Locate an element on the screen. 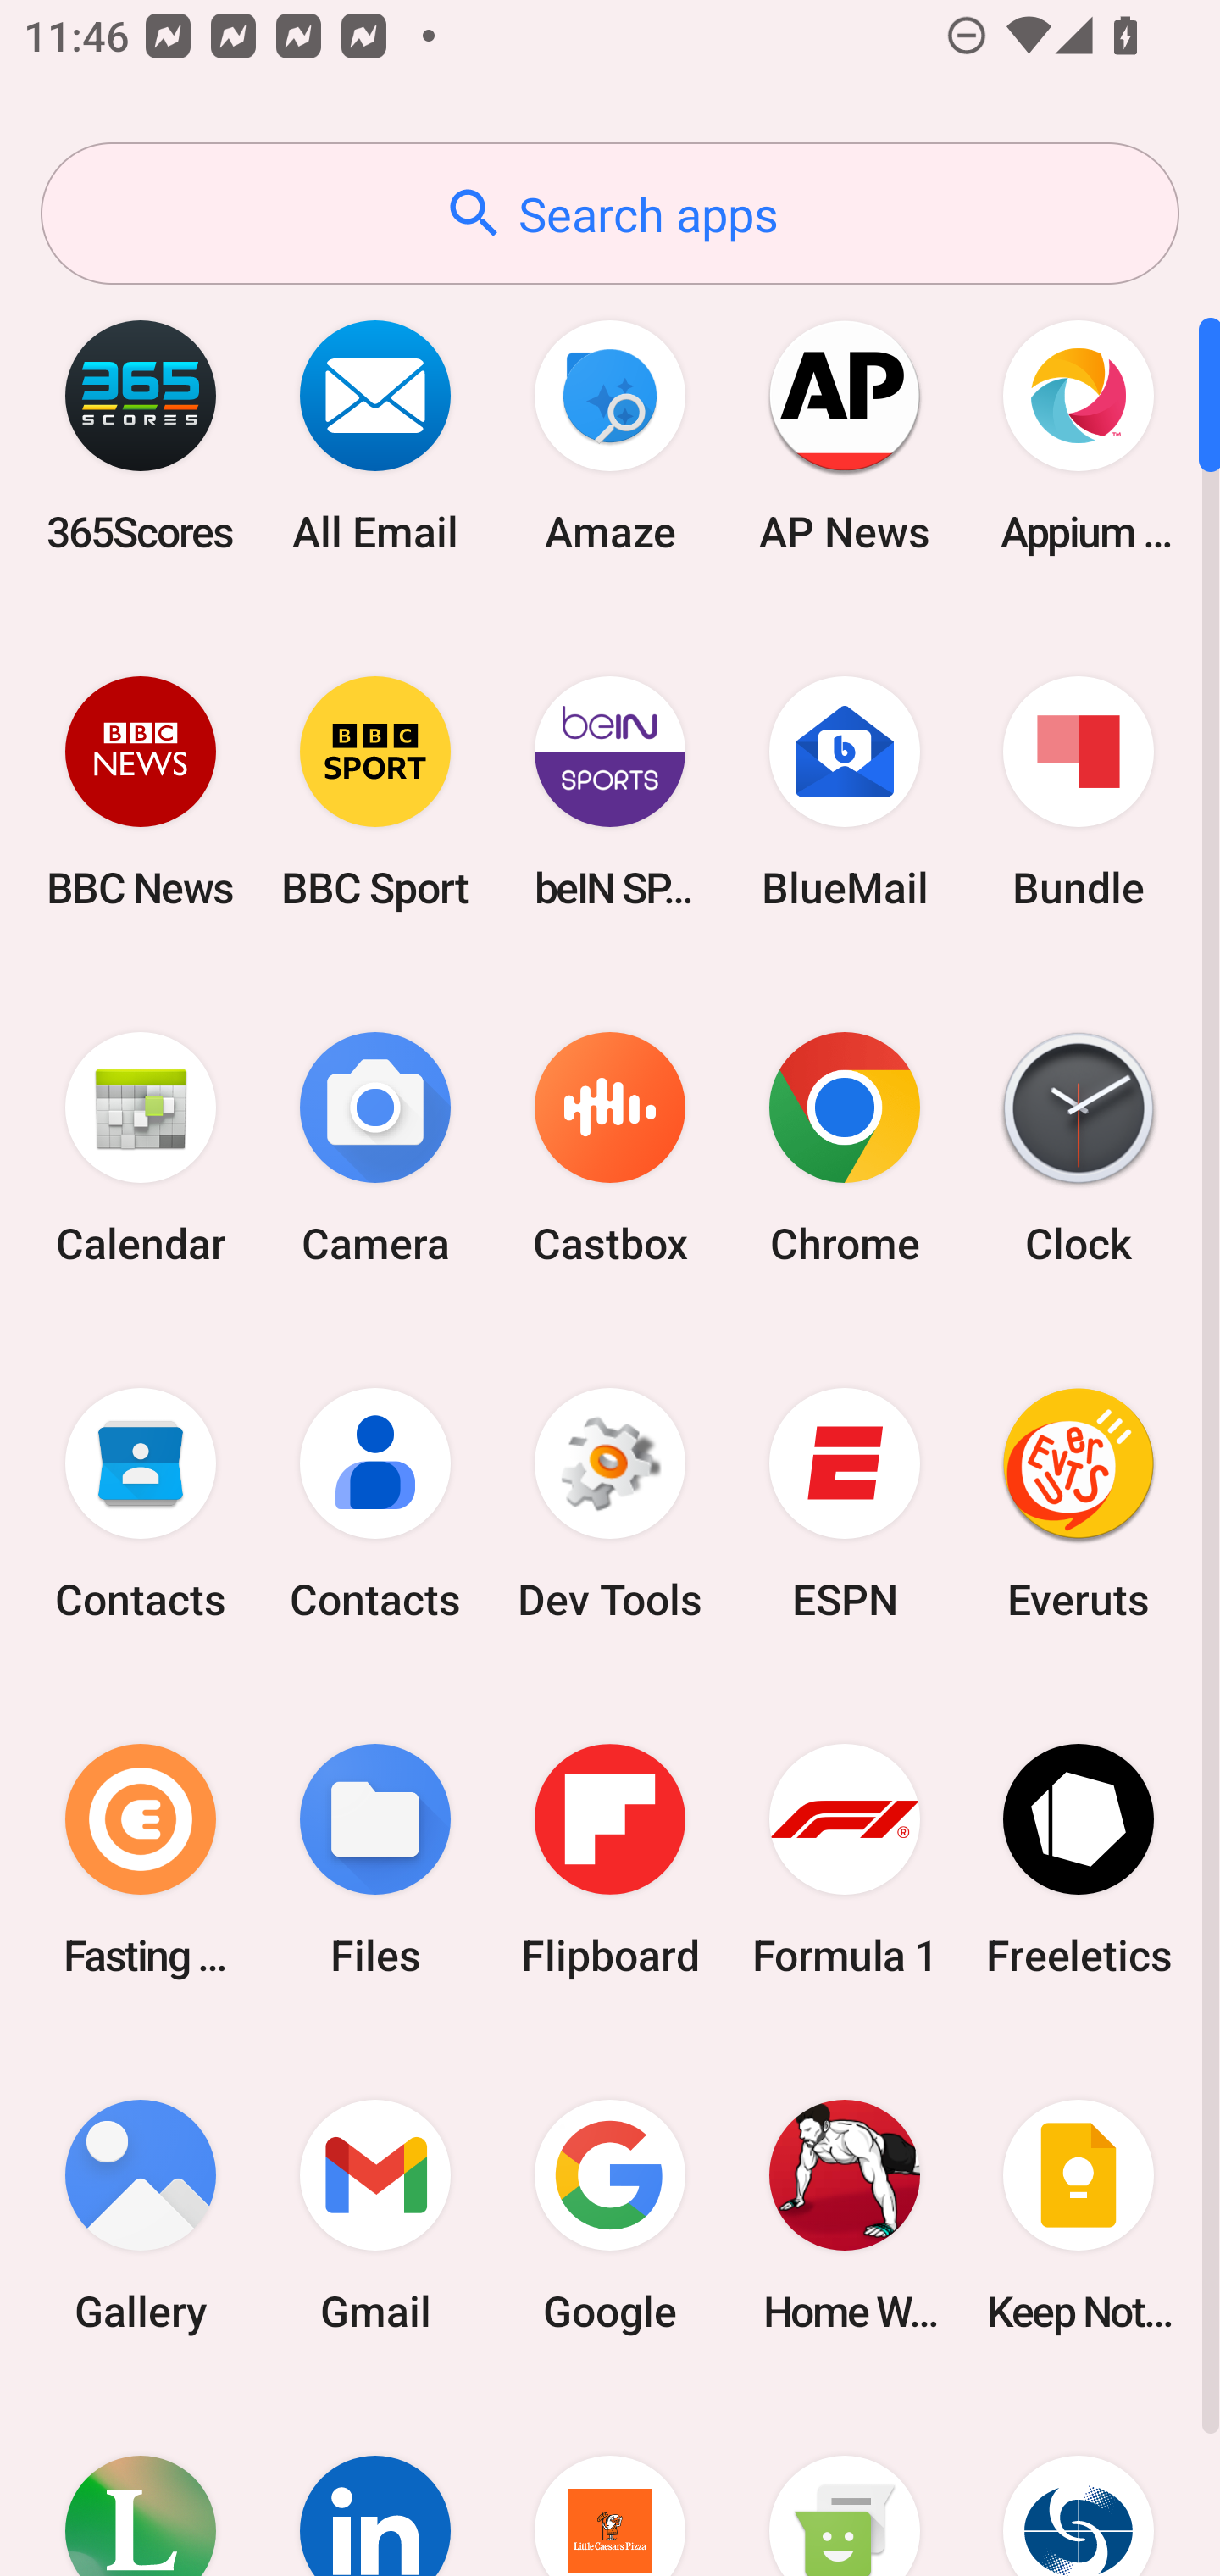 Image resolution: width=1220 pixels, height=2576 pixels. Bundle is located at coordinates (1079, 791).